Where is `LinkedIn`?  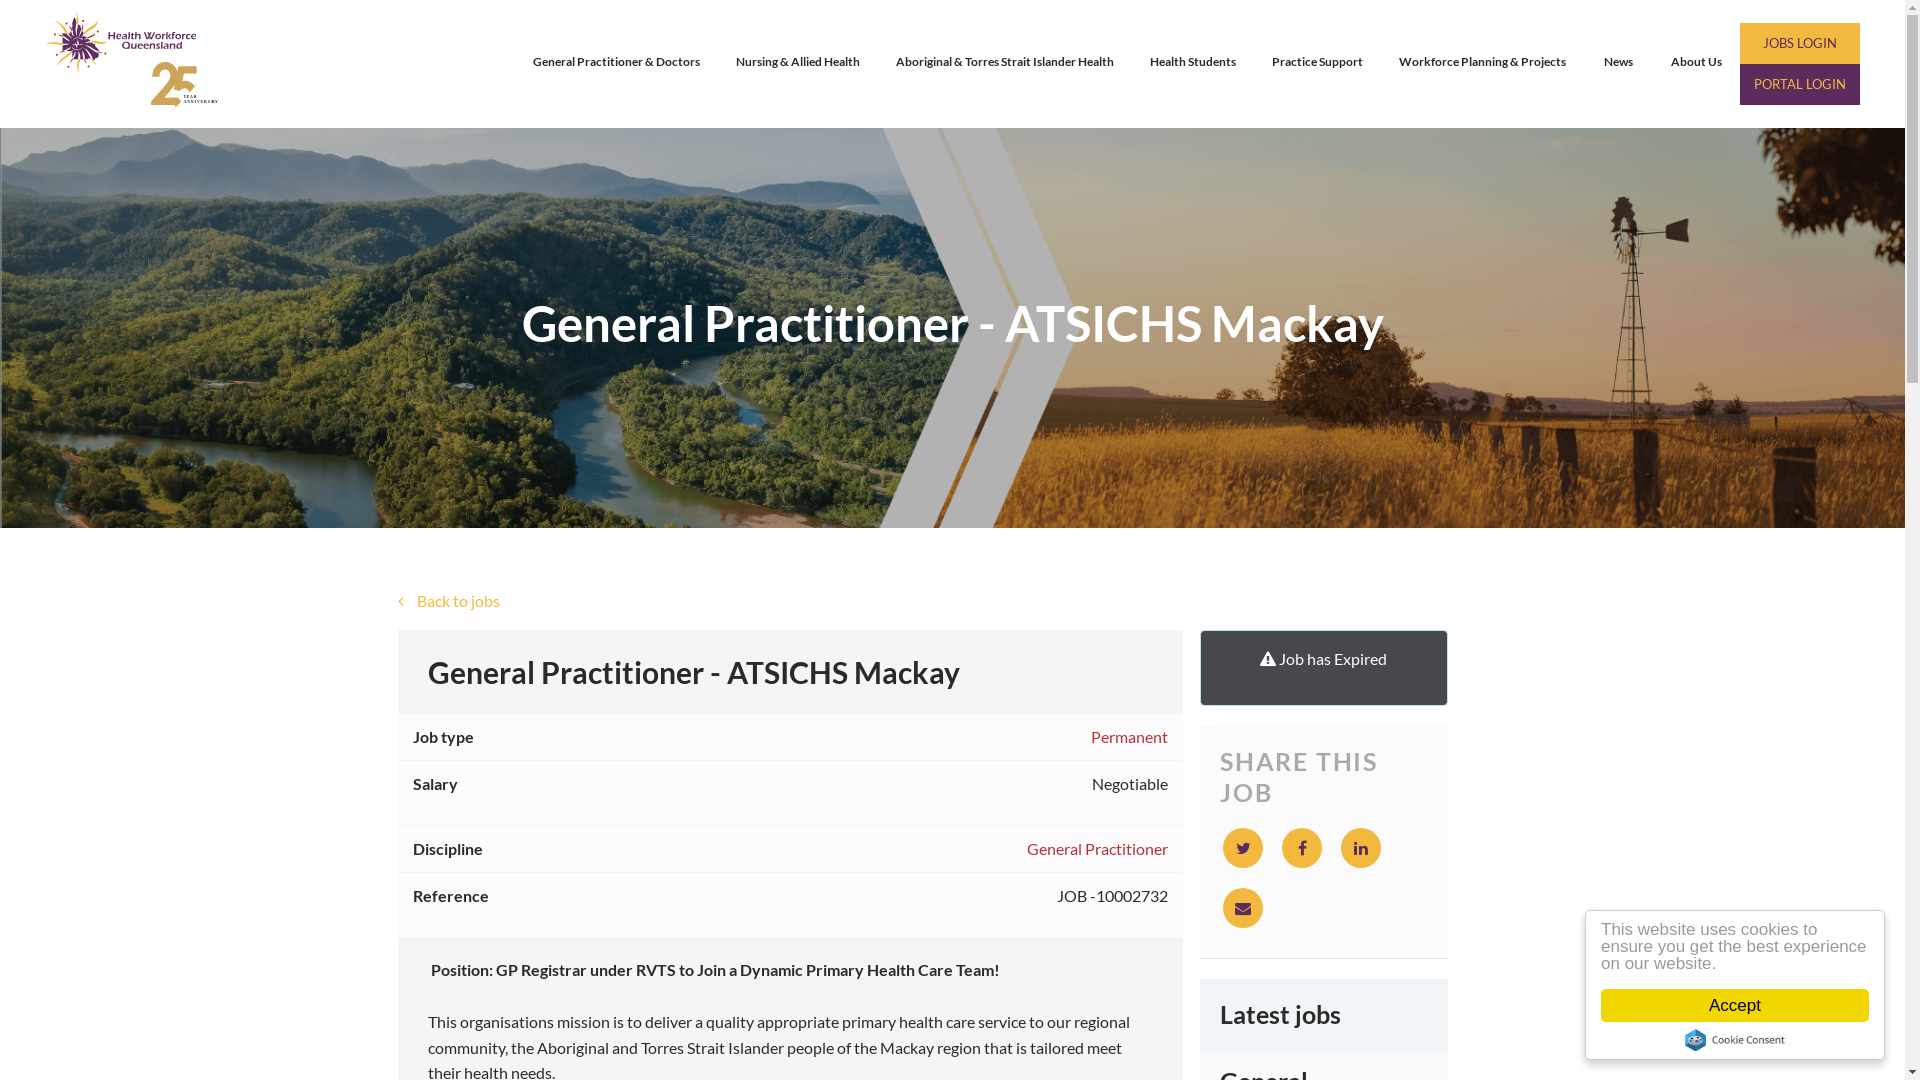 LinkedIn is located at coordinates (1361, 848).